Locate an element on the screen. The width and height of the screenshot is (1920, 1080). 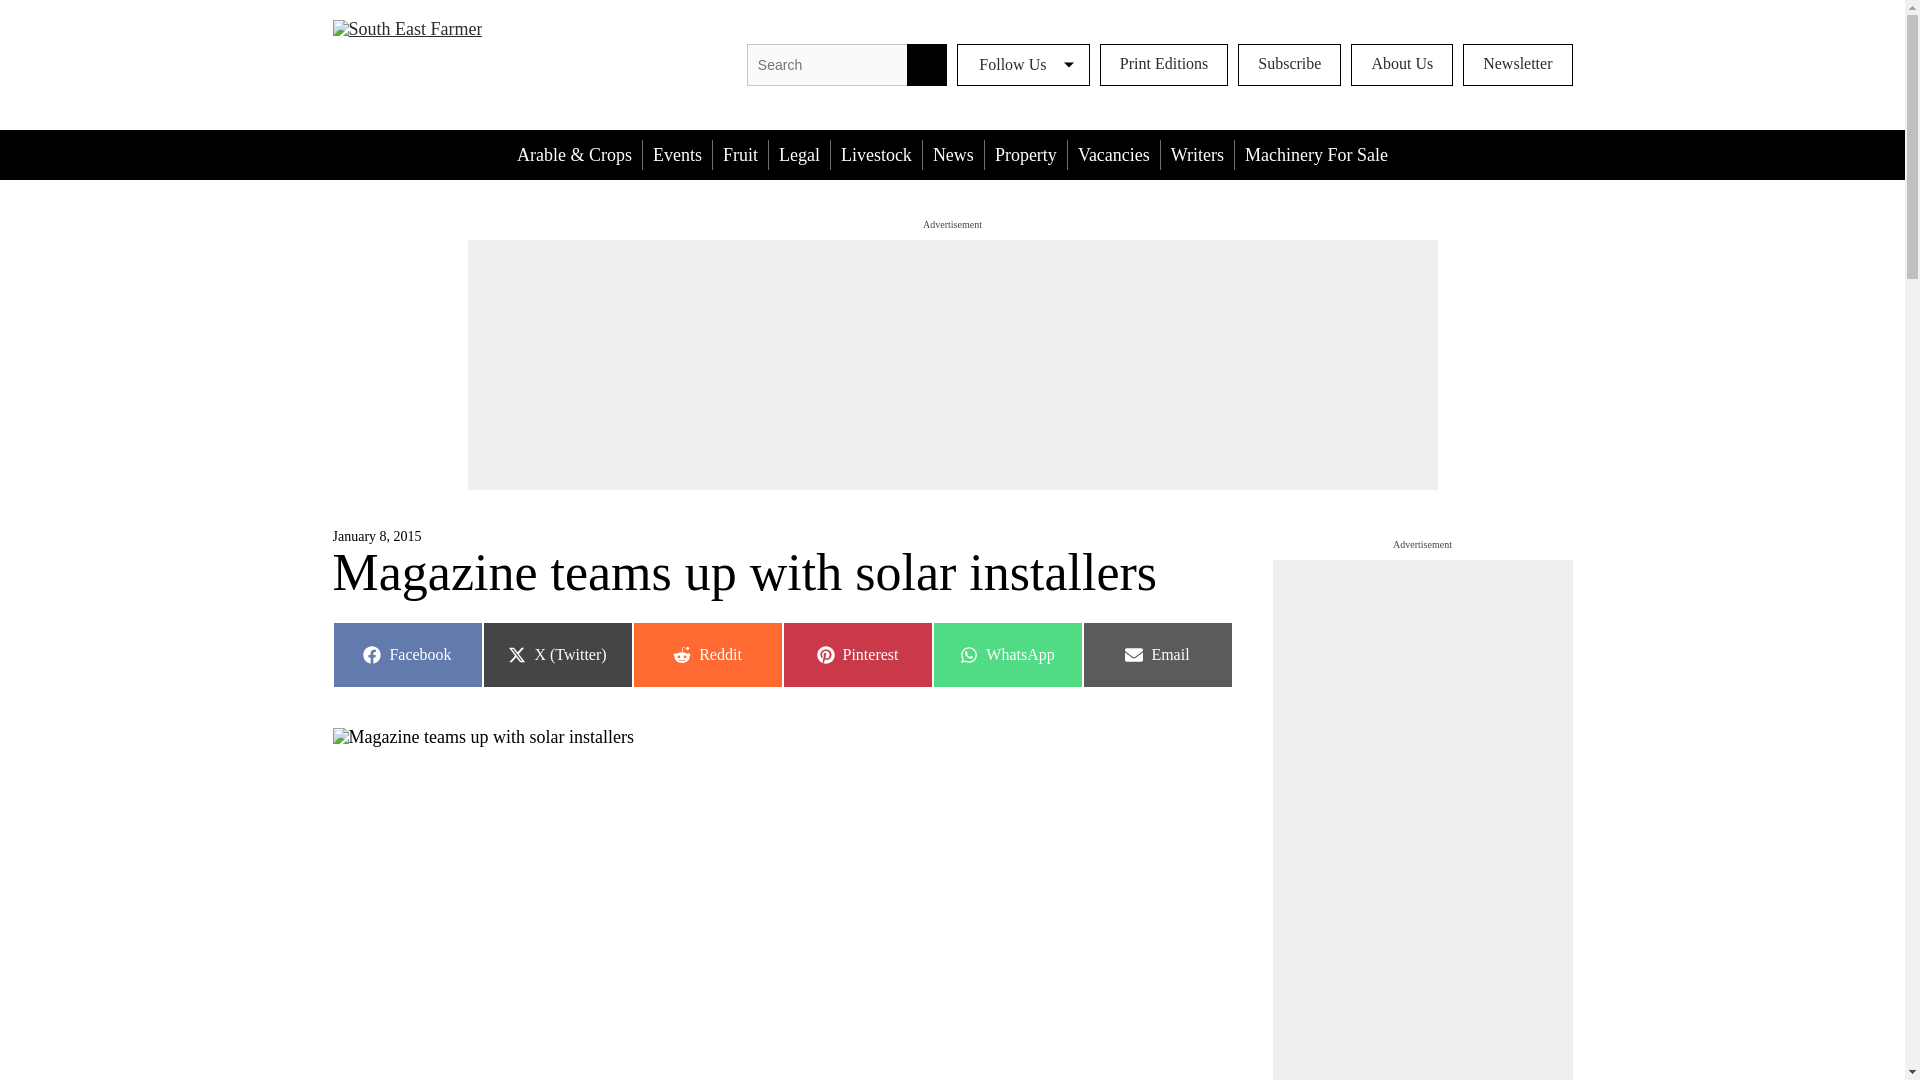
News is located at coordinates (856, 654).